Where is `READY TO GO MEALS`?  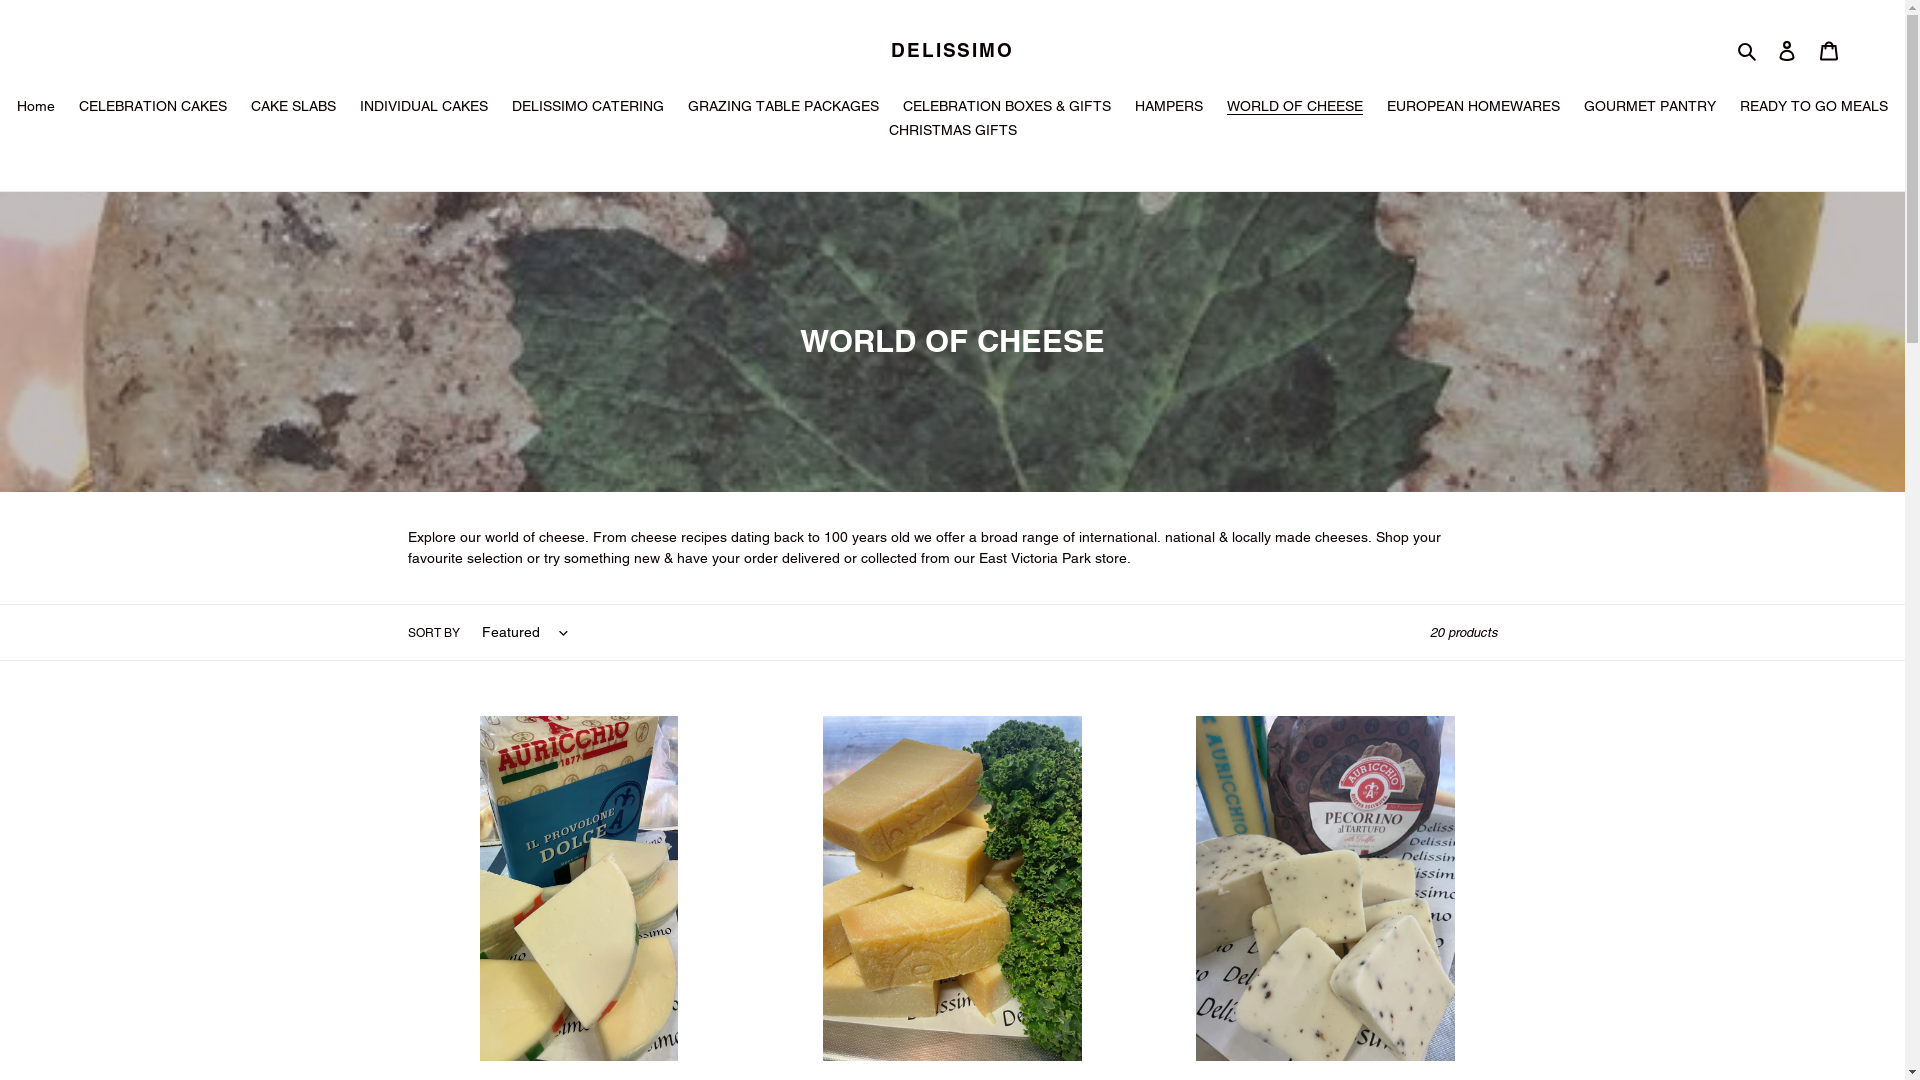
READY TO GO MEALS is located at coordinates (1814, 108).